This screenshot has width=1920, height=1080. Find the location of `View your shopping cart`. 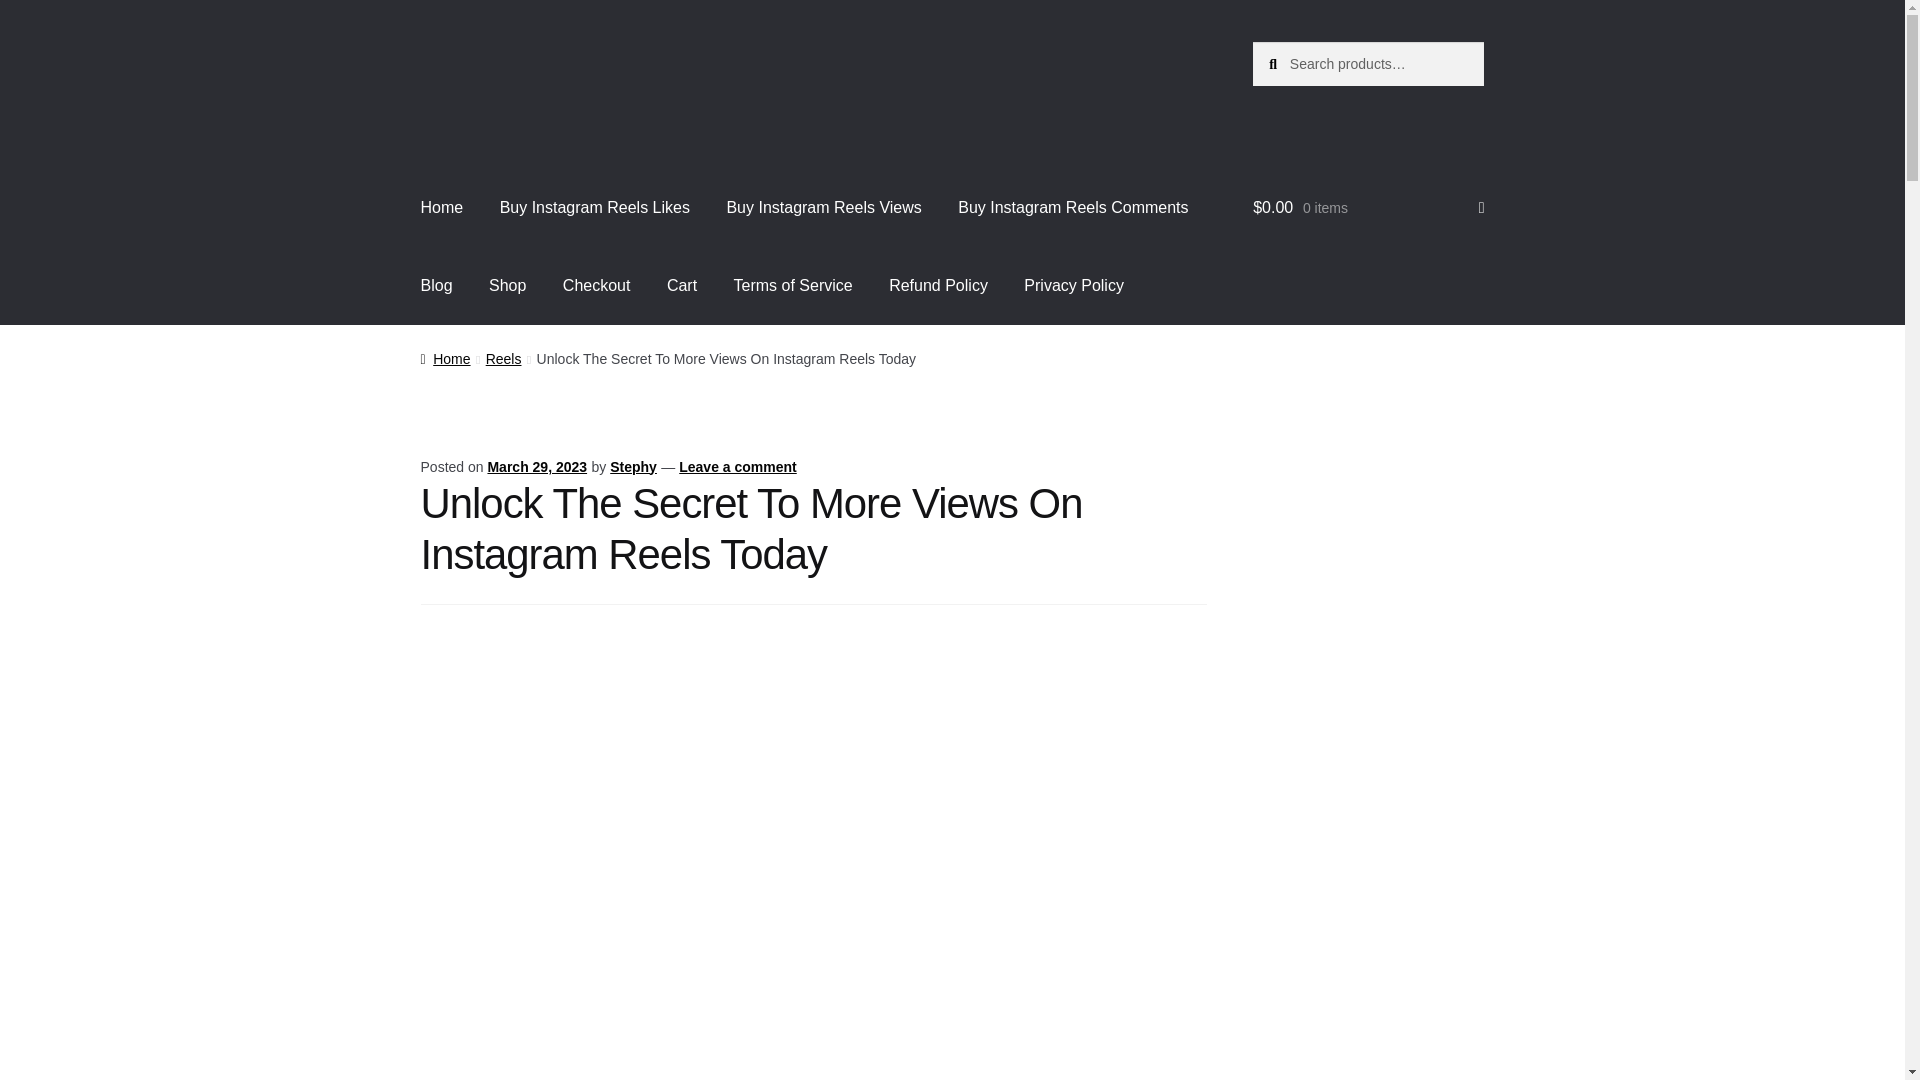

View your shopping cart is located at coordinates (1368, 208).